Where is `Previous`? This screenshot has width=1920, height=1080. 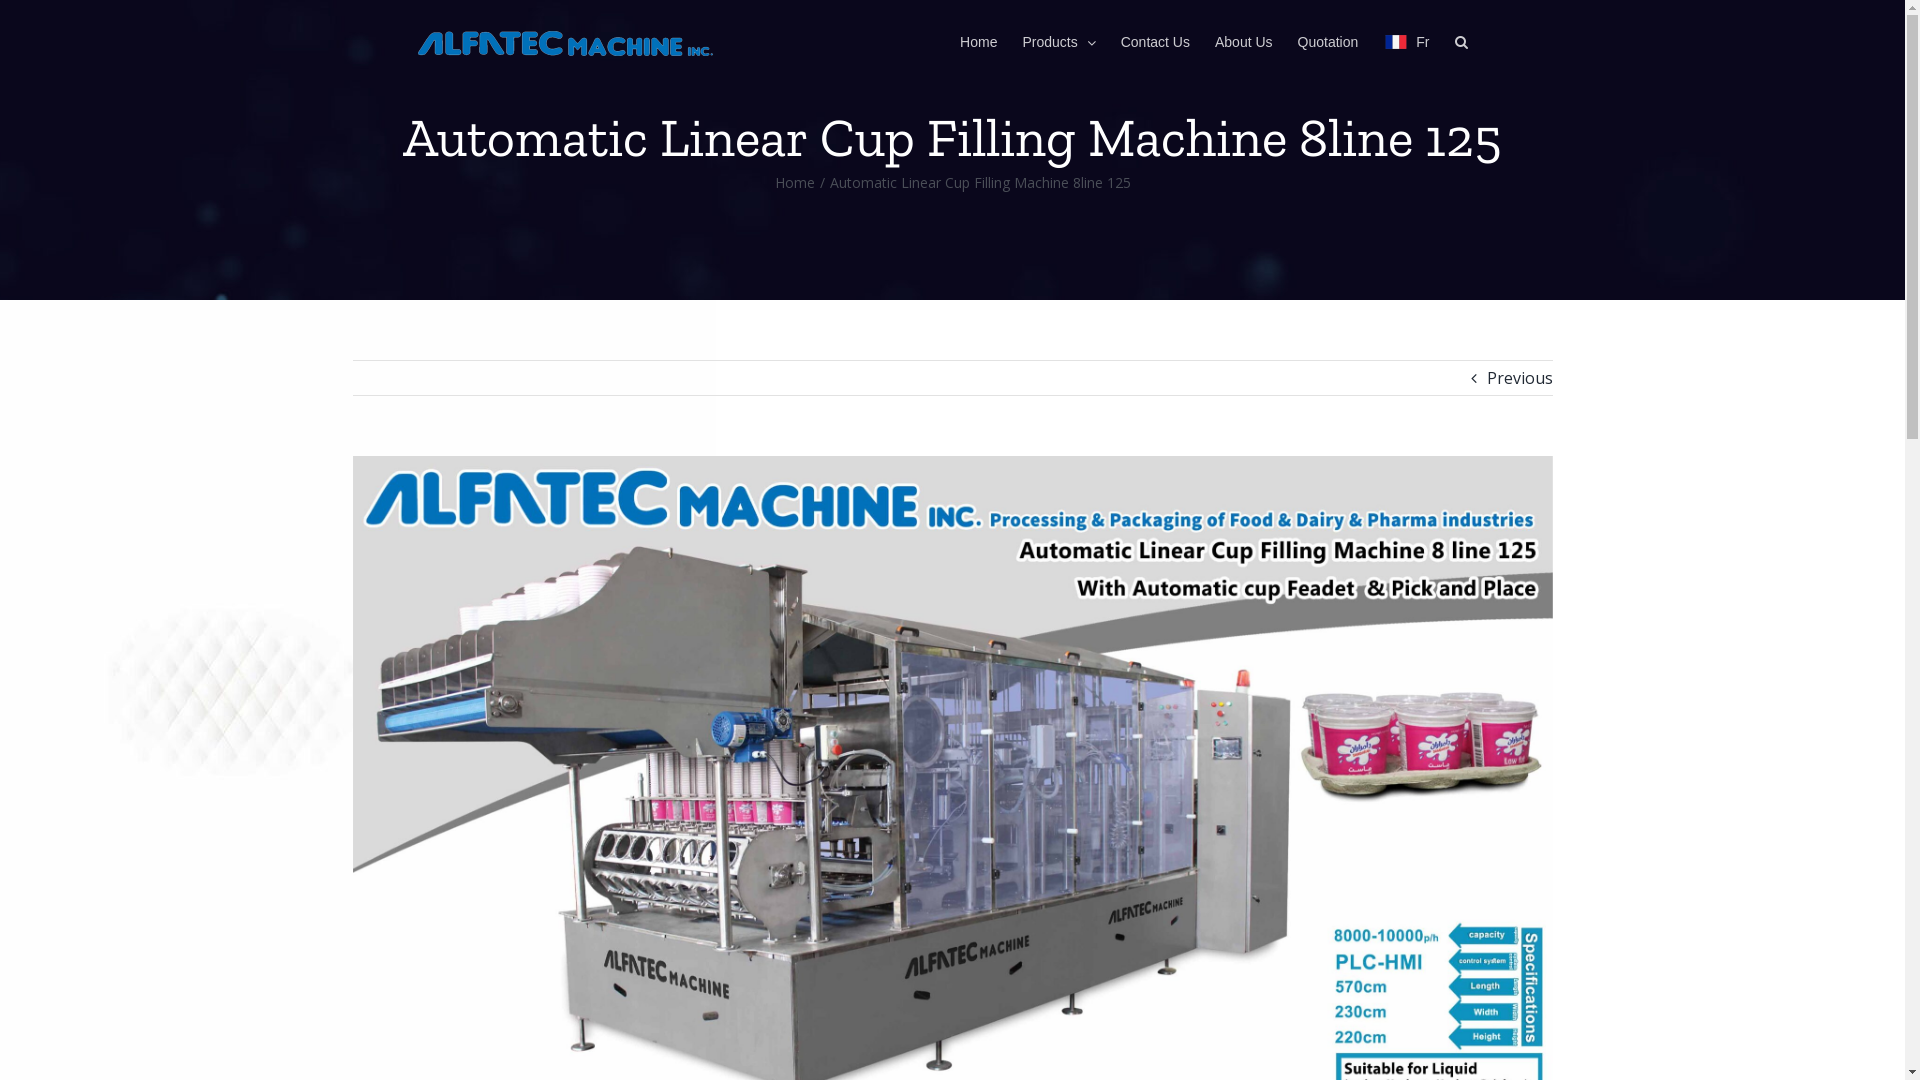
Previous is located at coordinates (1519, 378).